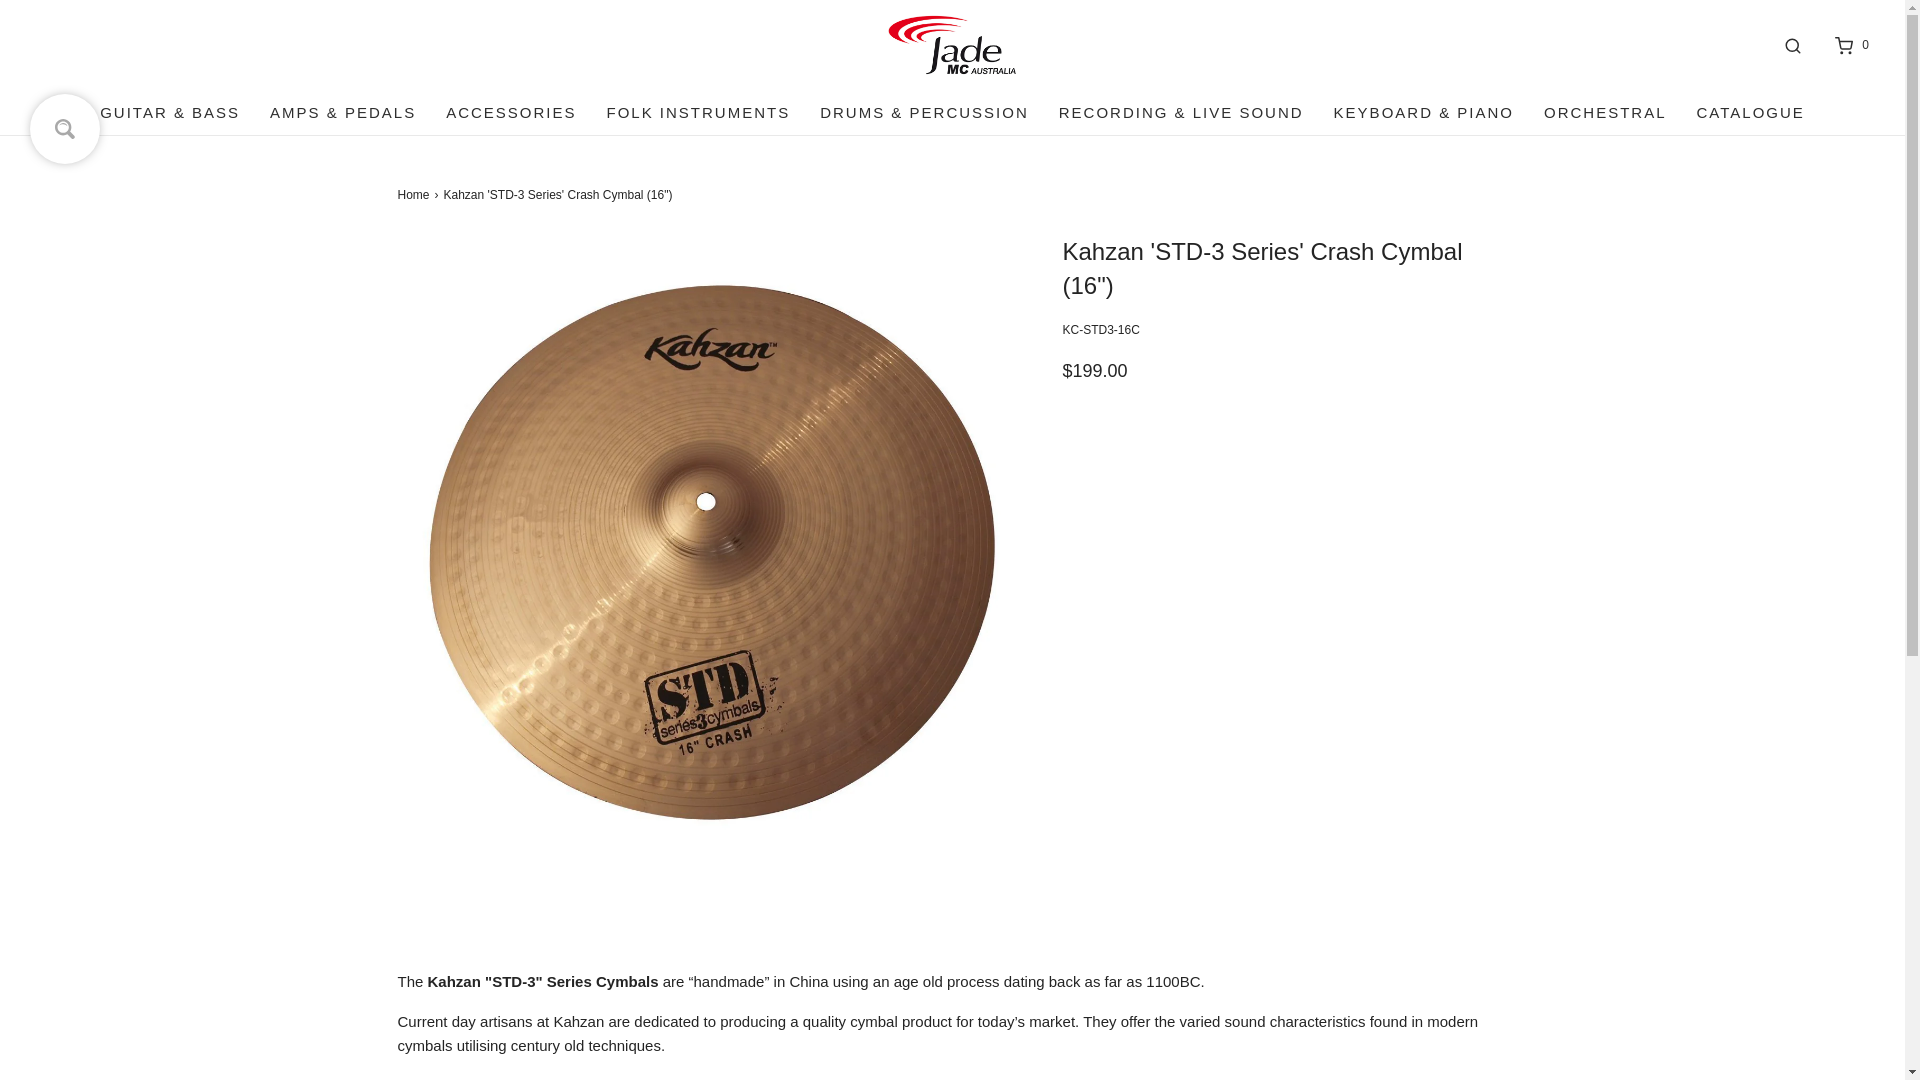  What do you see at coordinates (1604, 112) in the screenshot?
I see `ORCHESTRAL` at bounding box center [1604, 112].